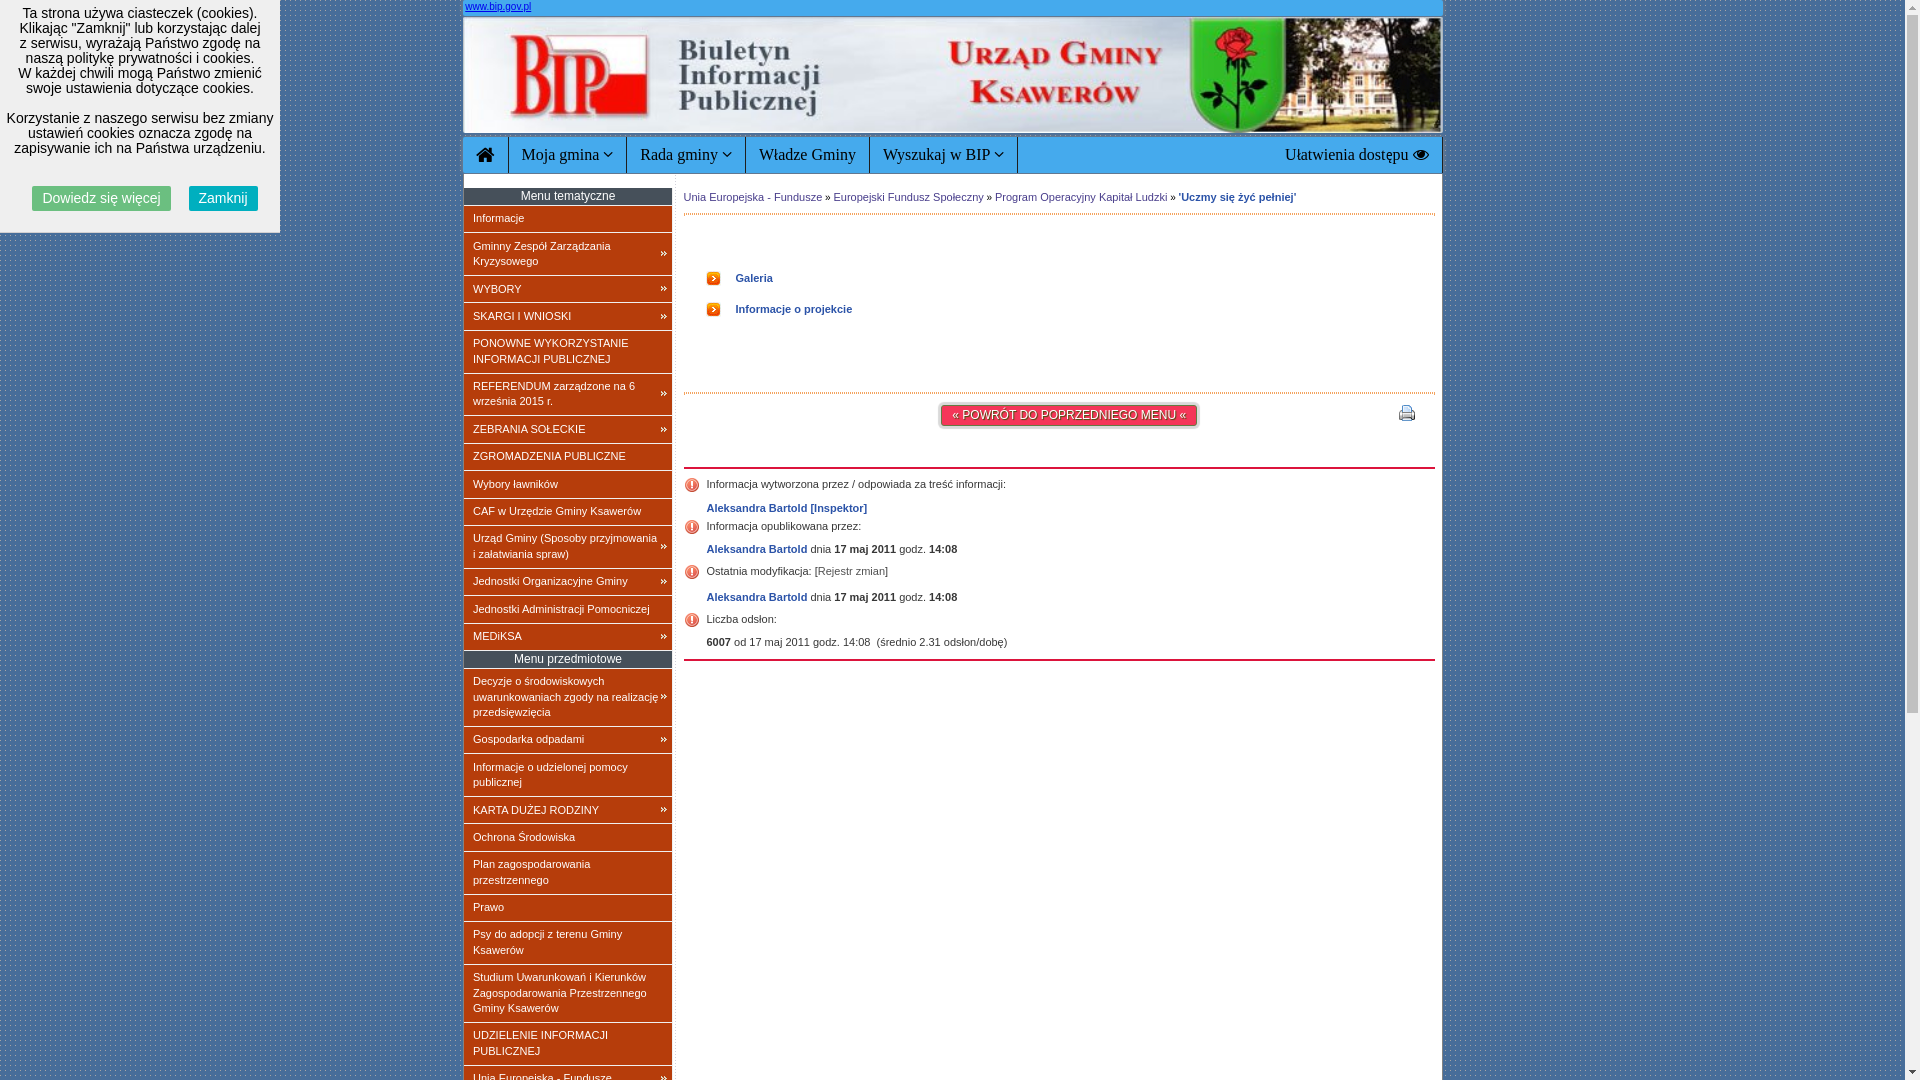 This screenshot has width=1920, height=1080. I want to click on Unia Europejska - Fundusze, so click(754, 197).